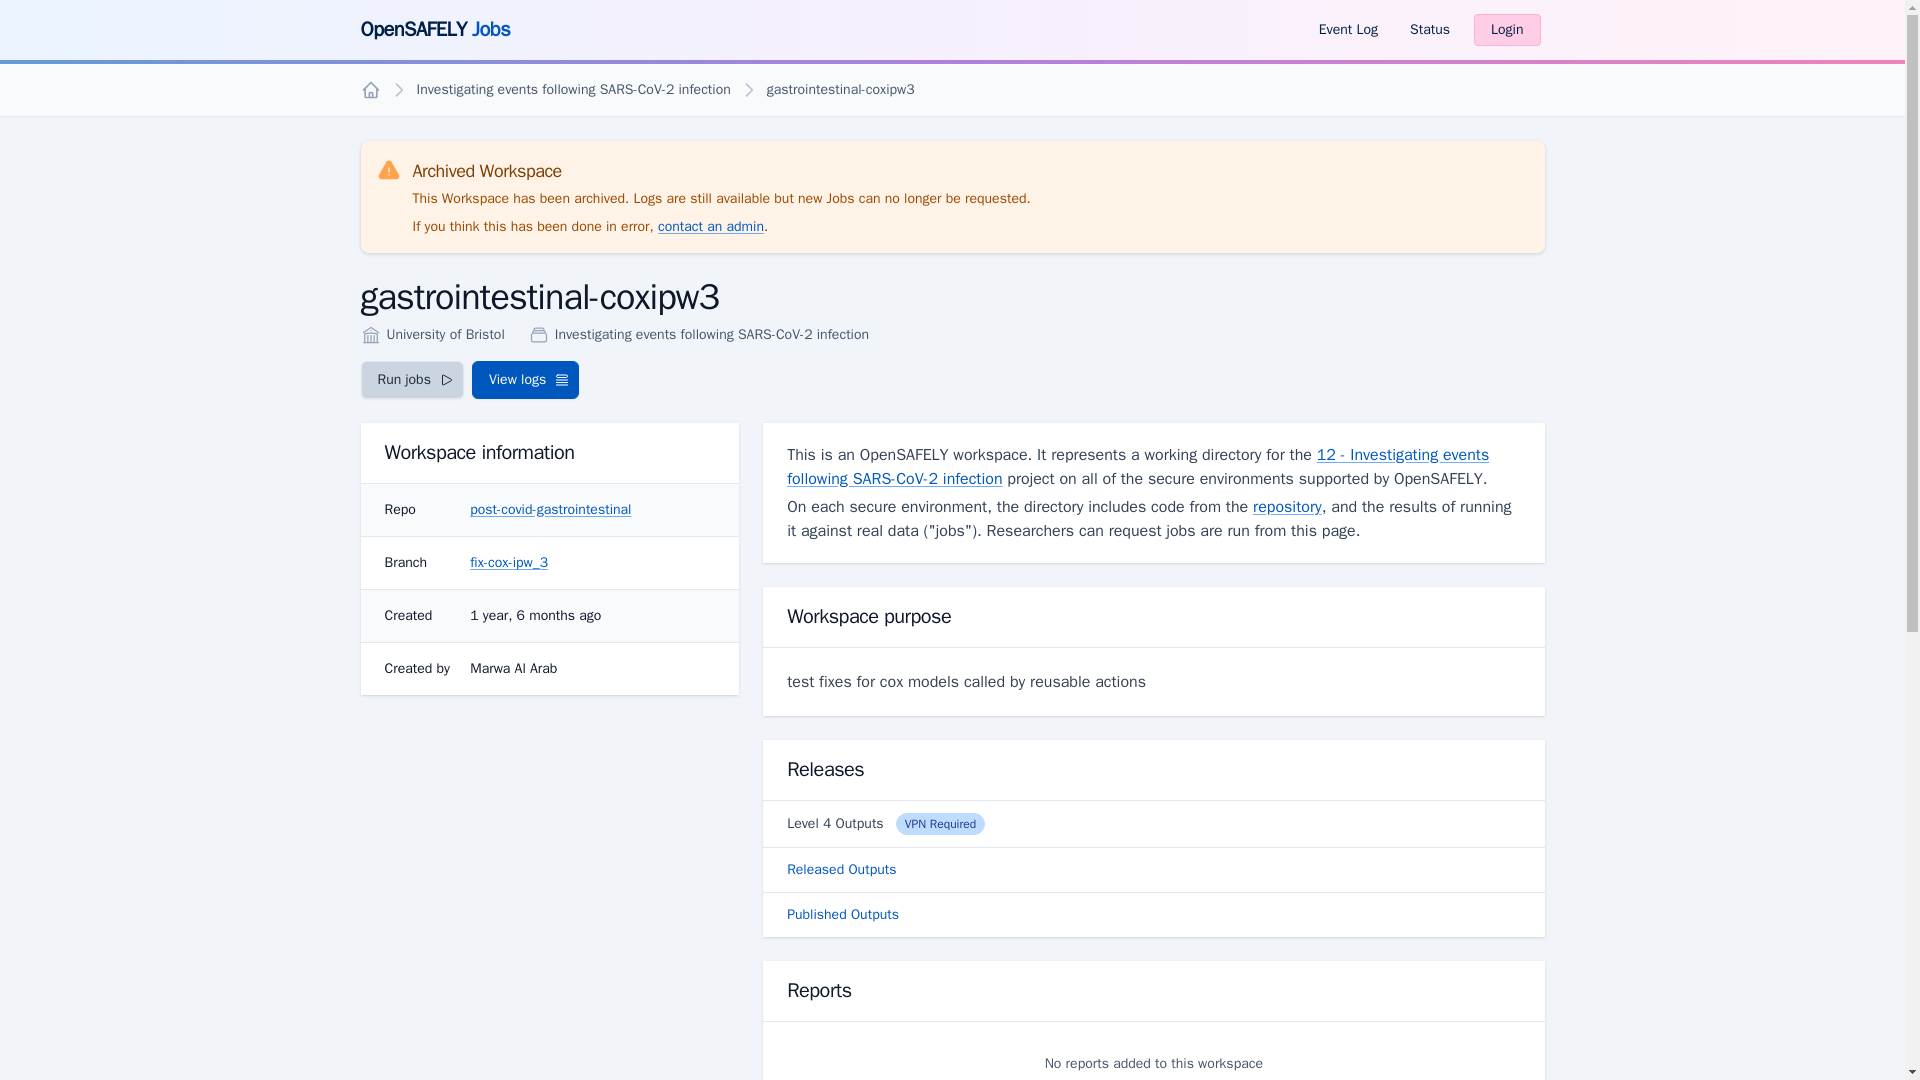  Describe the element at coordinates (1138, 466) in the screenshot. I see `12 - Investigating events following SARS-CoV-2 infection` at that location.